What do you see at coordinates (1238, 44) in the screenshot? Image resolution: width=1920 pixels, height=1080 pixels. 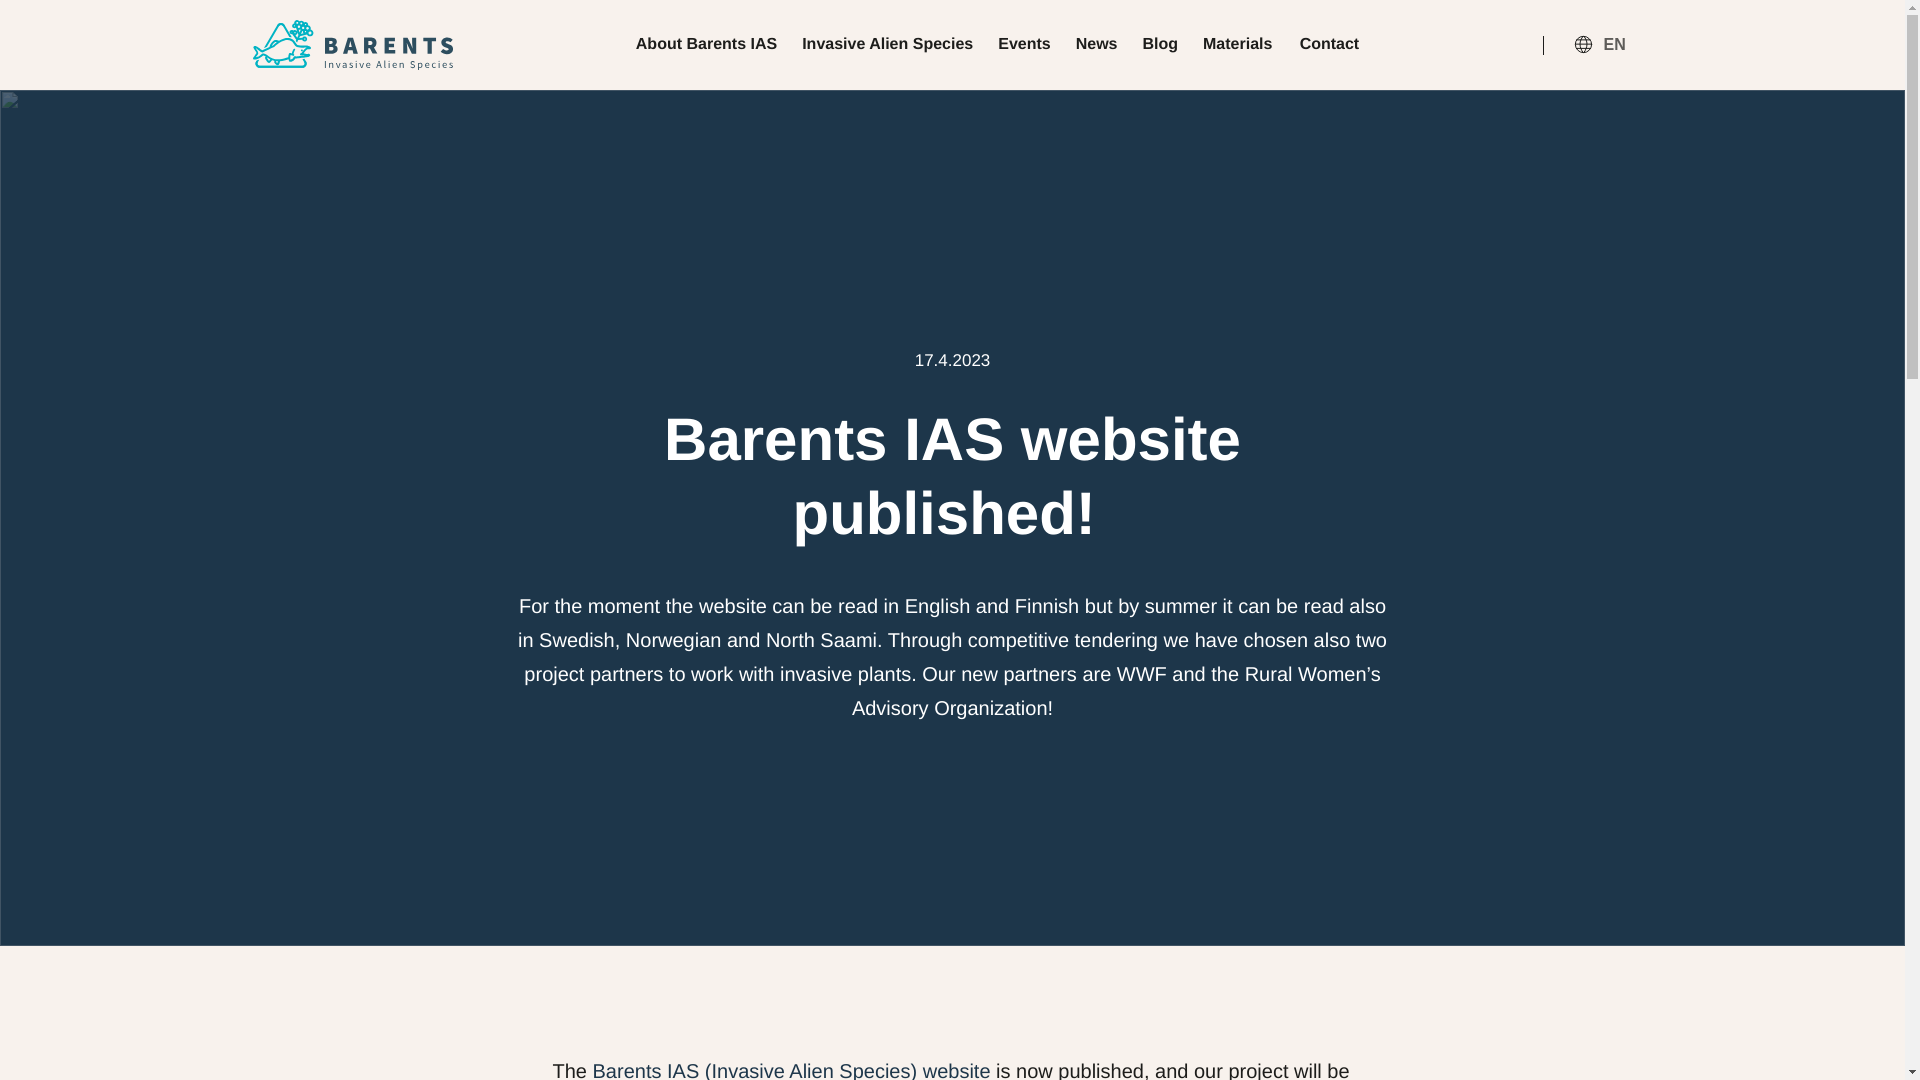 I see `Materials` at bounding box center [1238, 44].